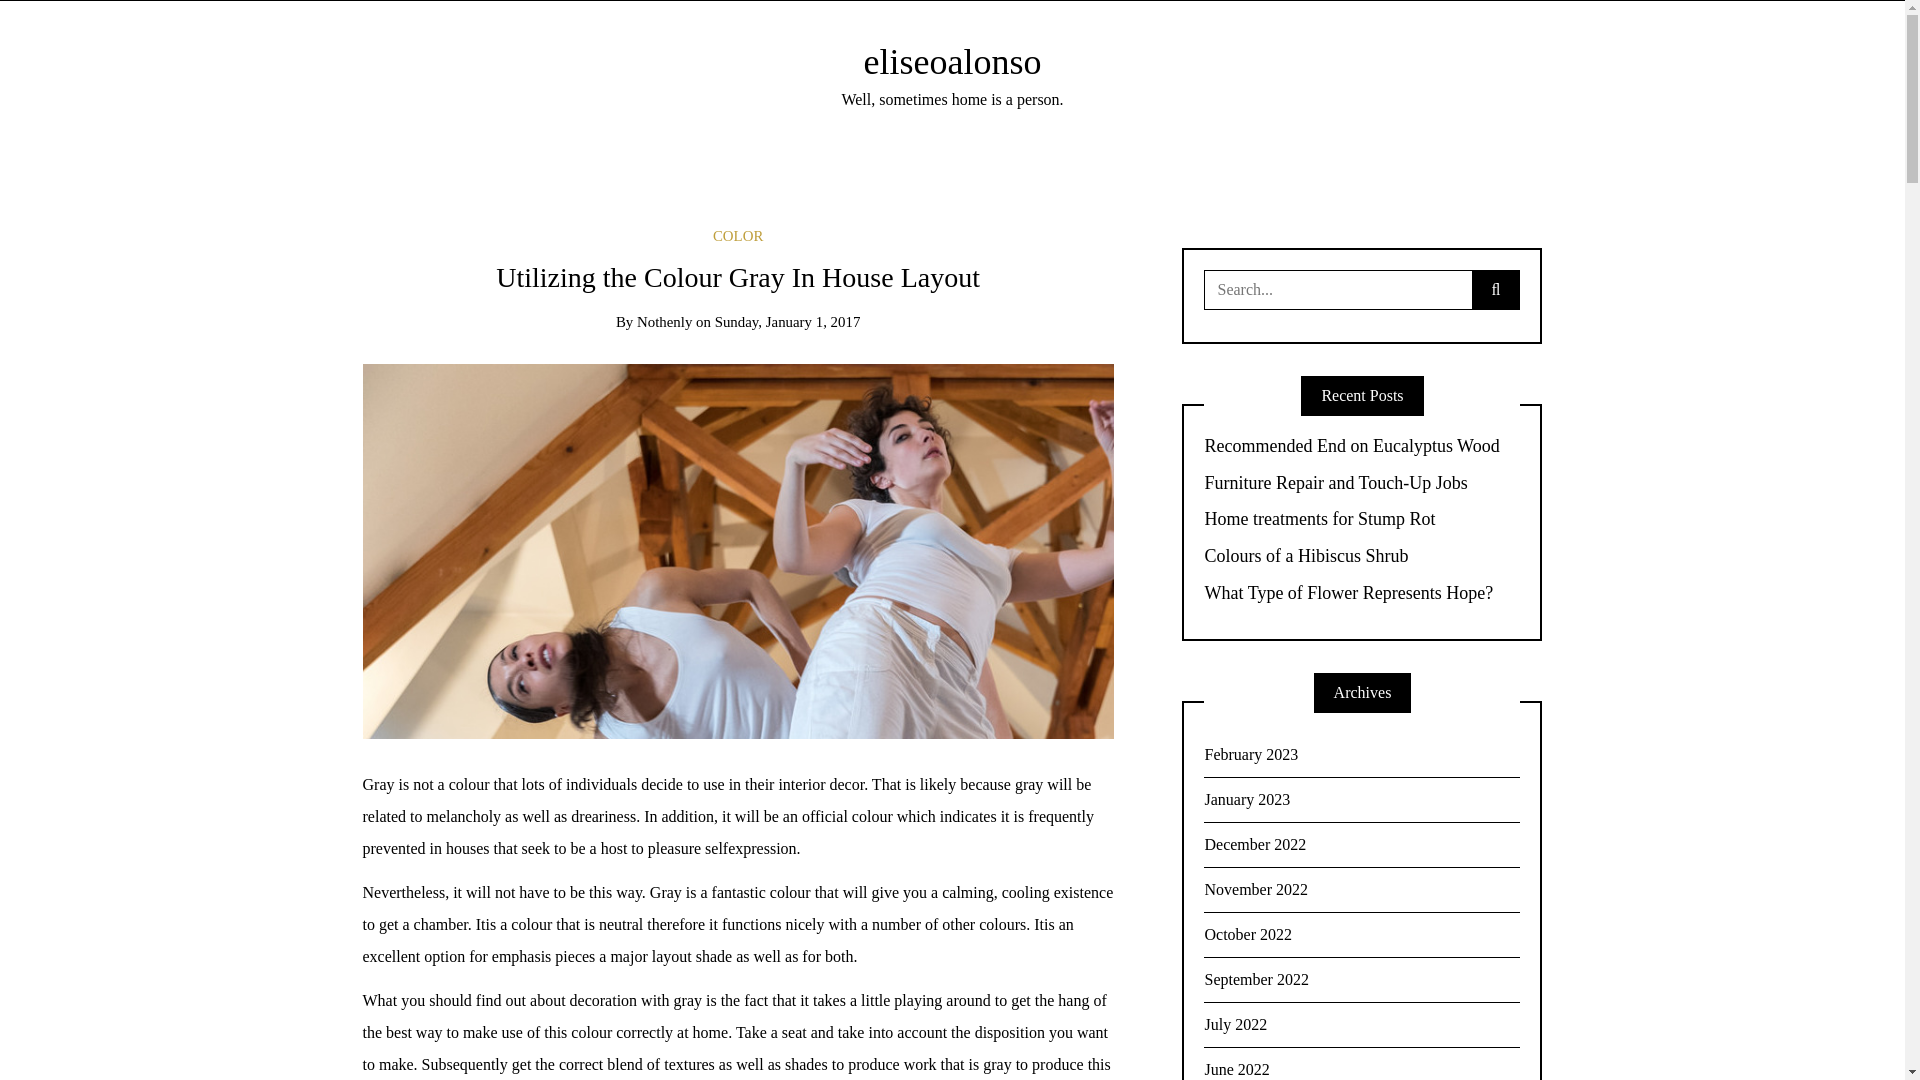 Image resolution: width=1920 pixels, height=1080 pixels. I want to click on Furniture Repair and Touch-Up Jobs, so click(1362, 484).